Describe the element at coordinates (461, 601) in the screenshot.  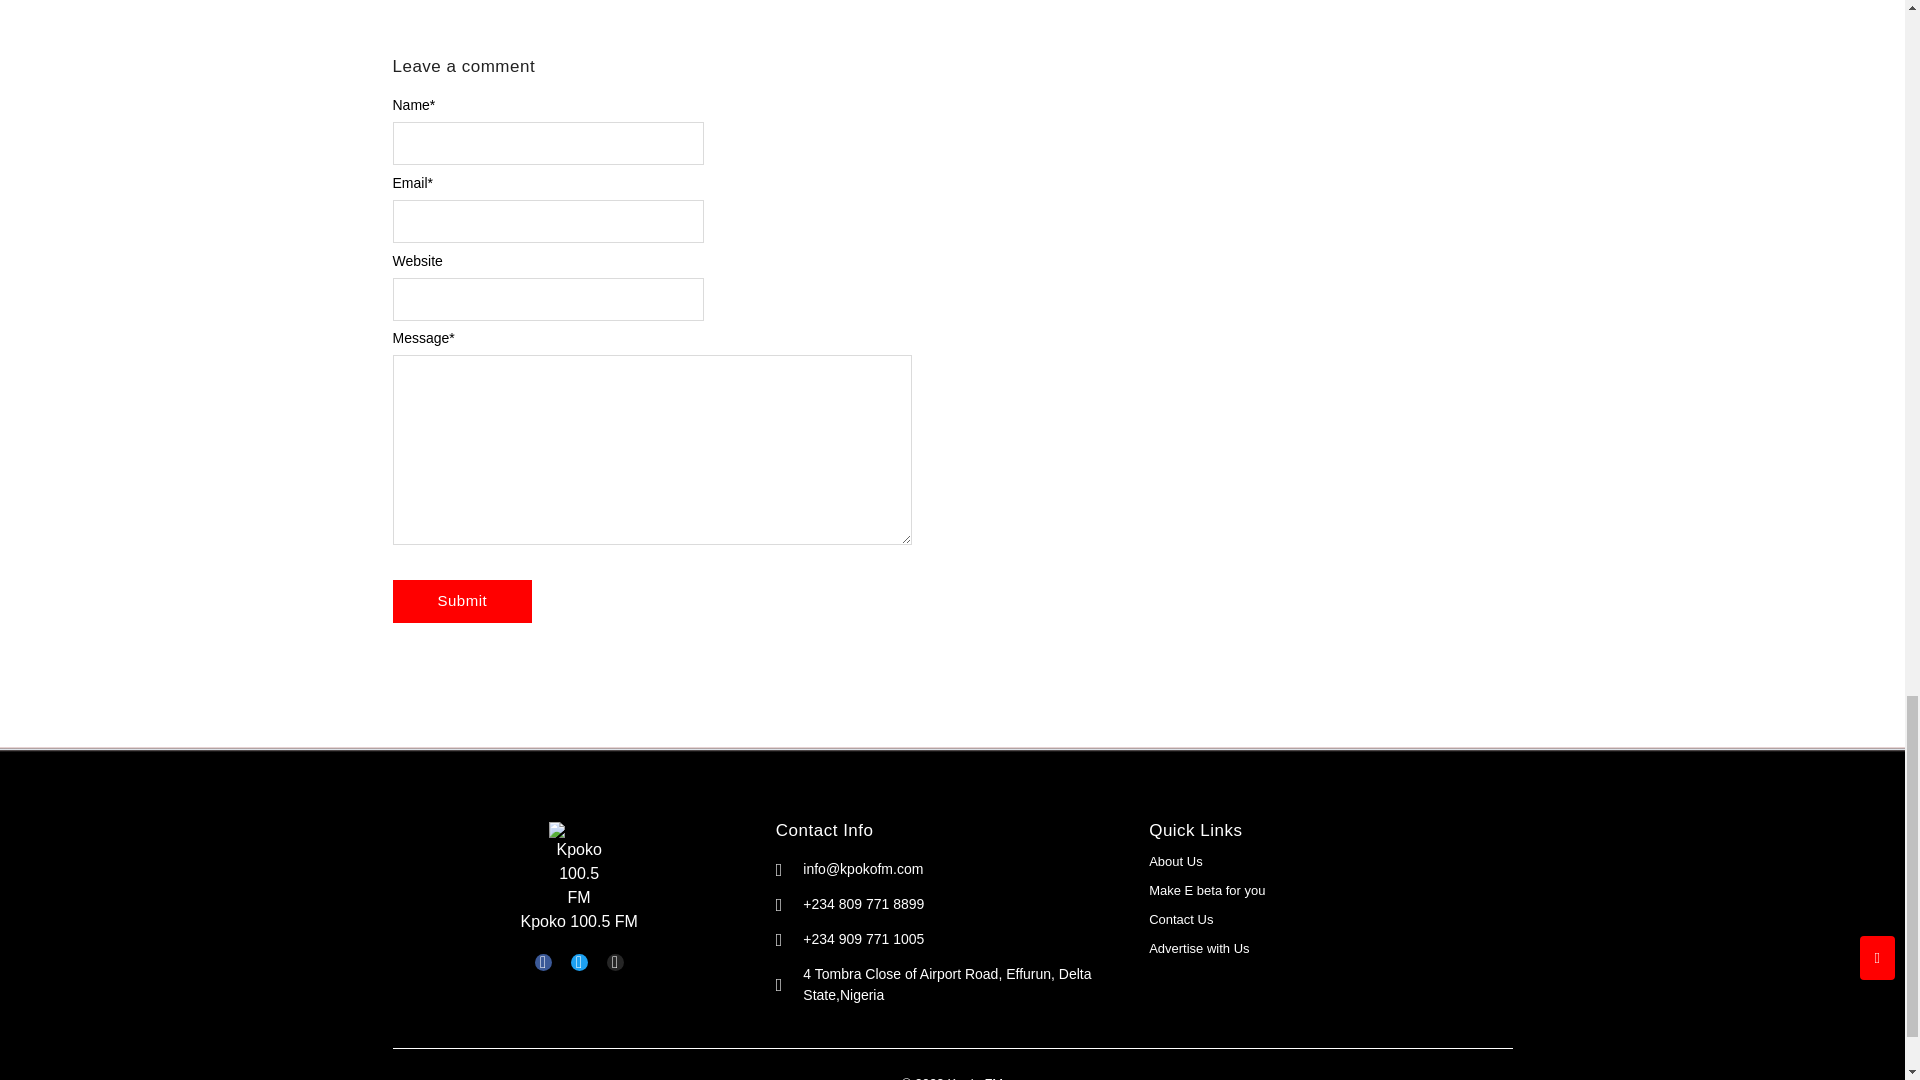
I see `Submit` at that location.